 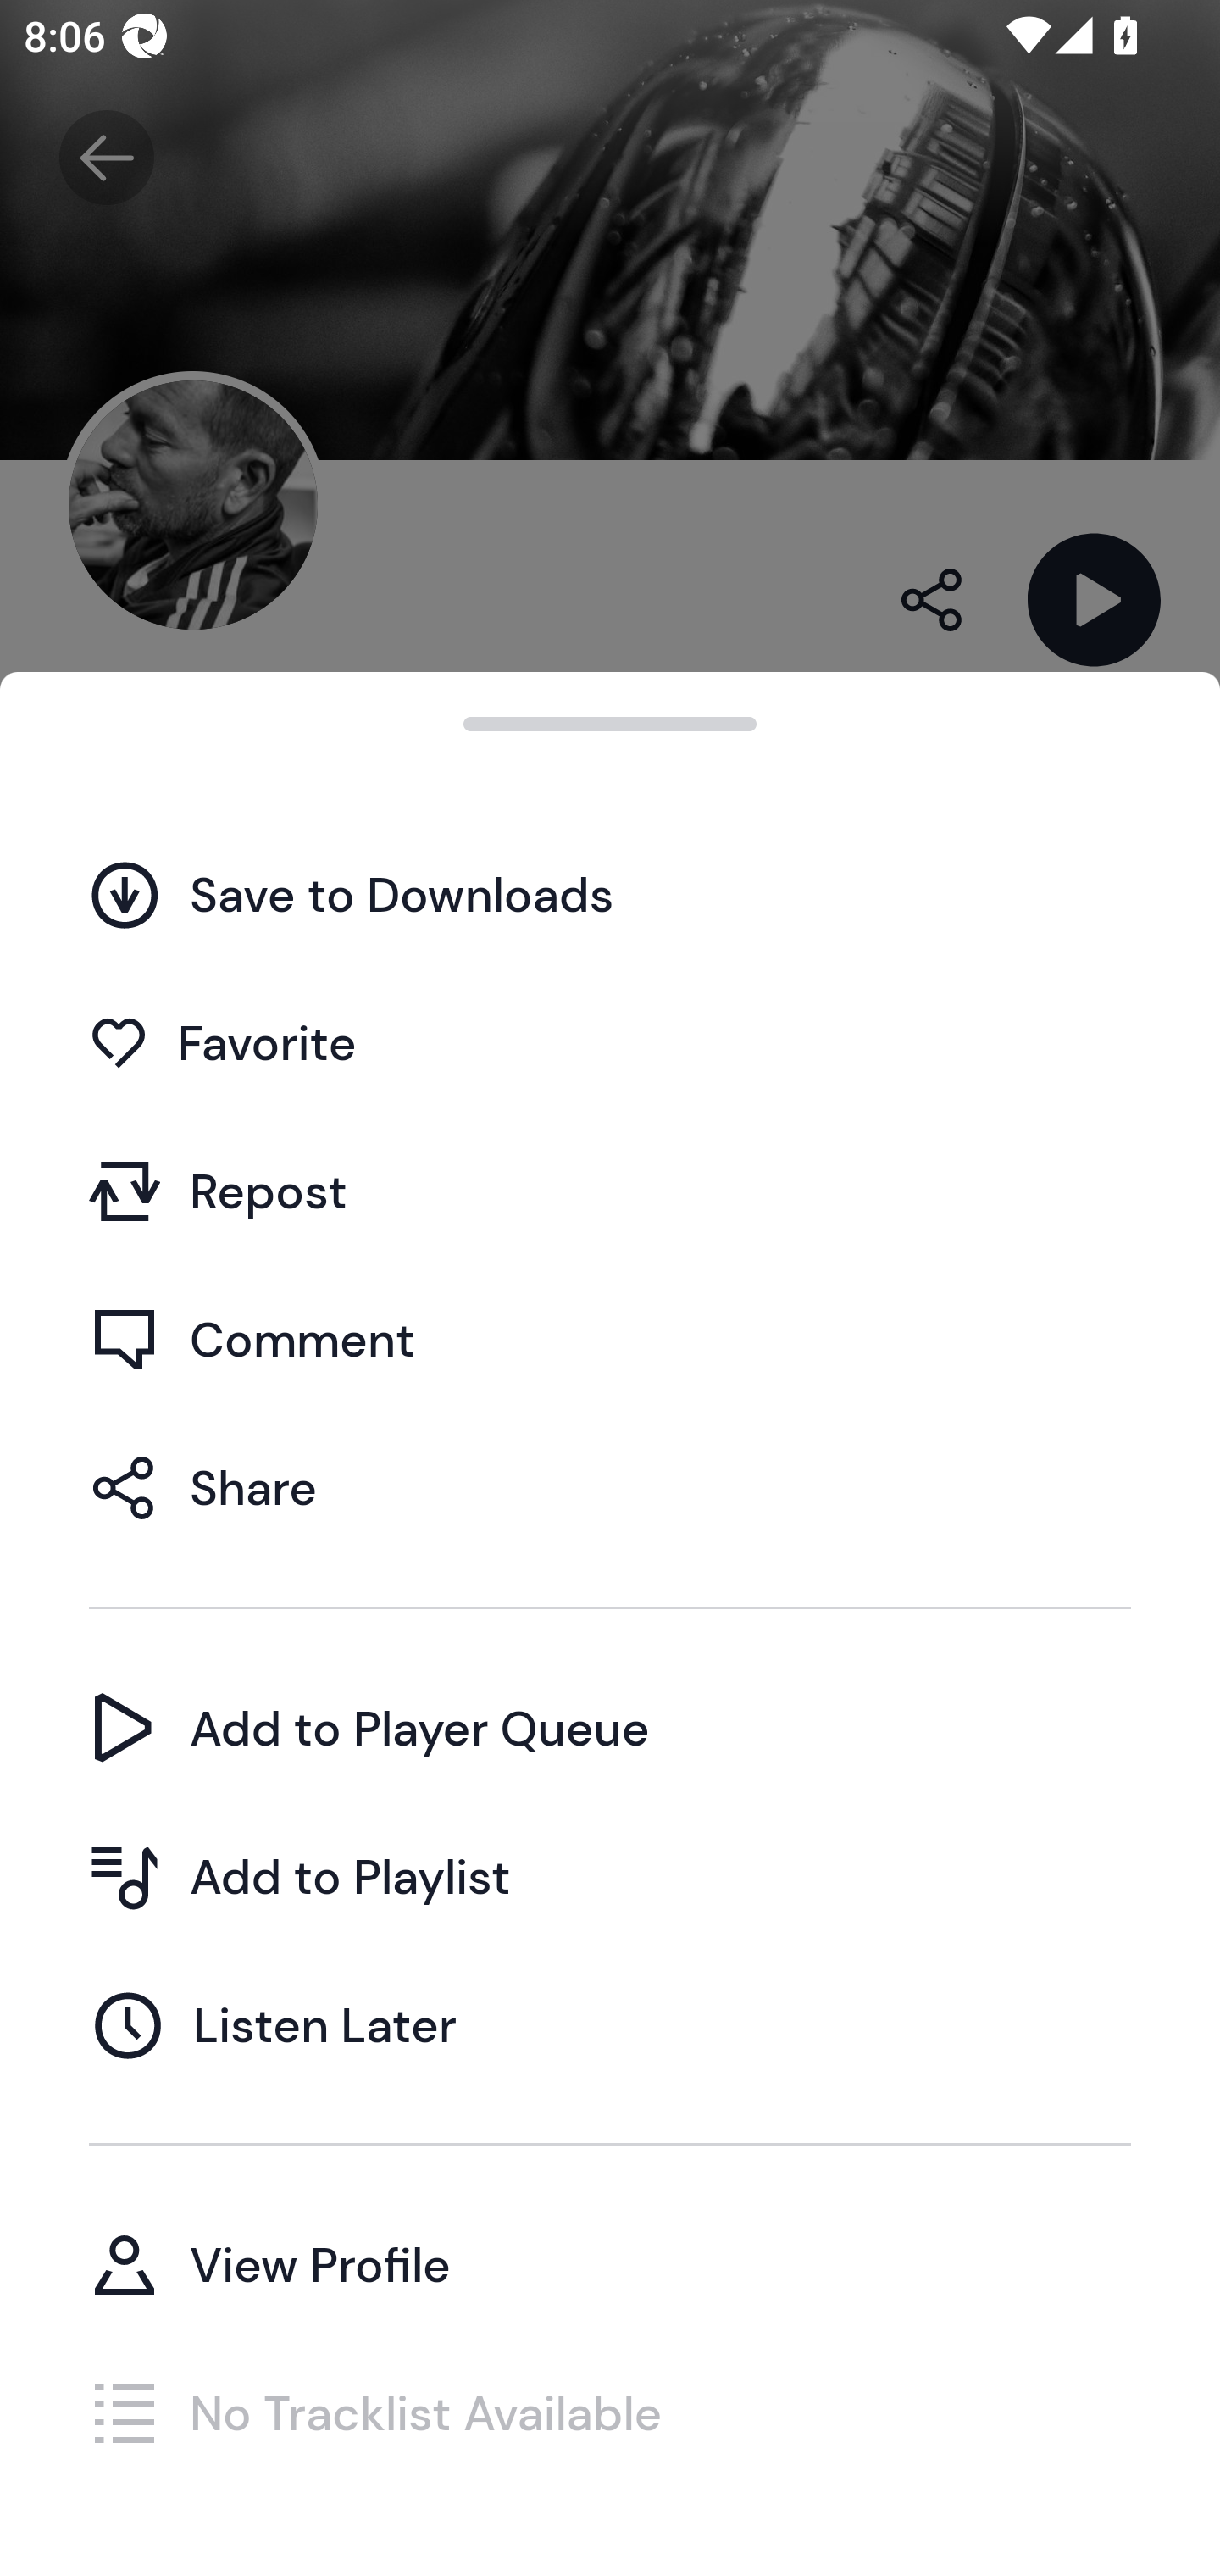 I want to click on View Profile, so click(x=610, y=2264).